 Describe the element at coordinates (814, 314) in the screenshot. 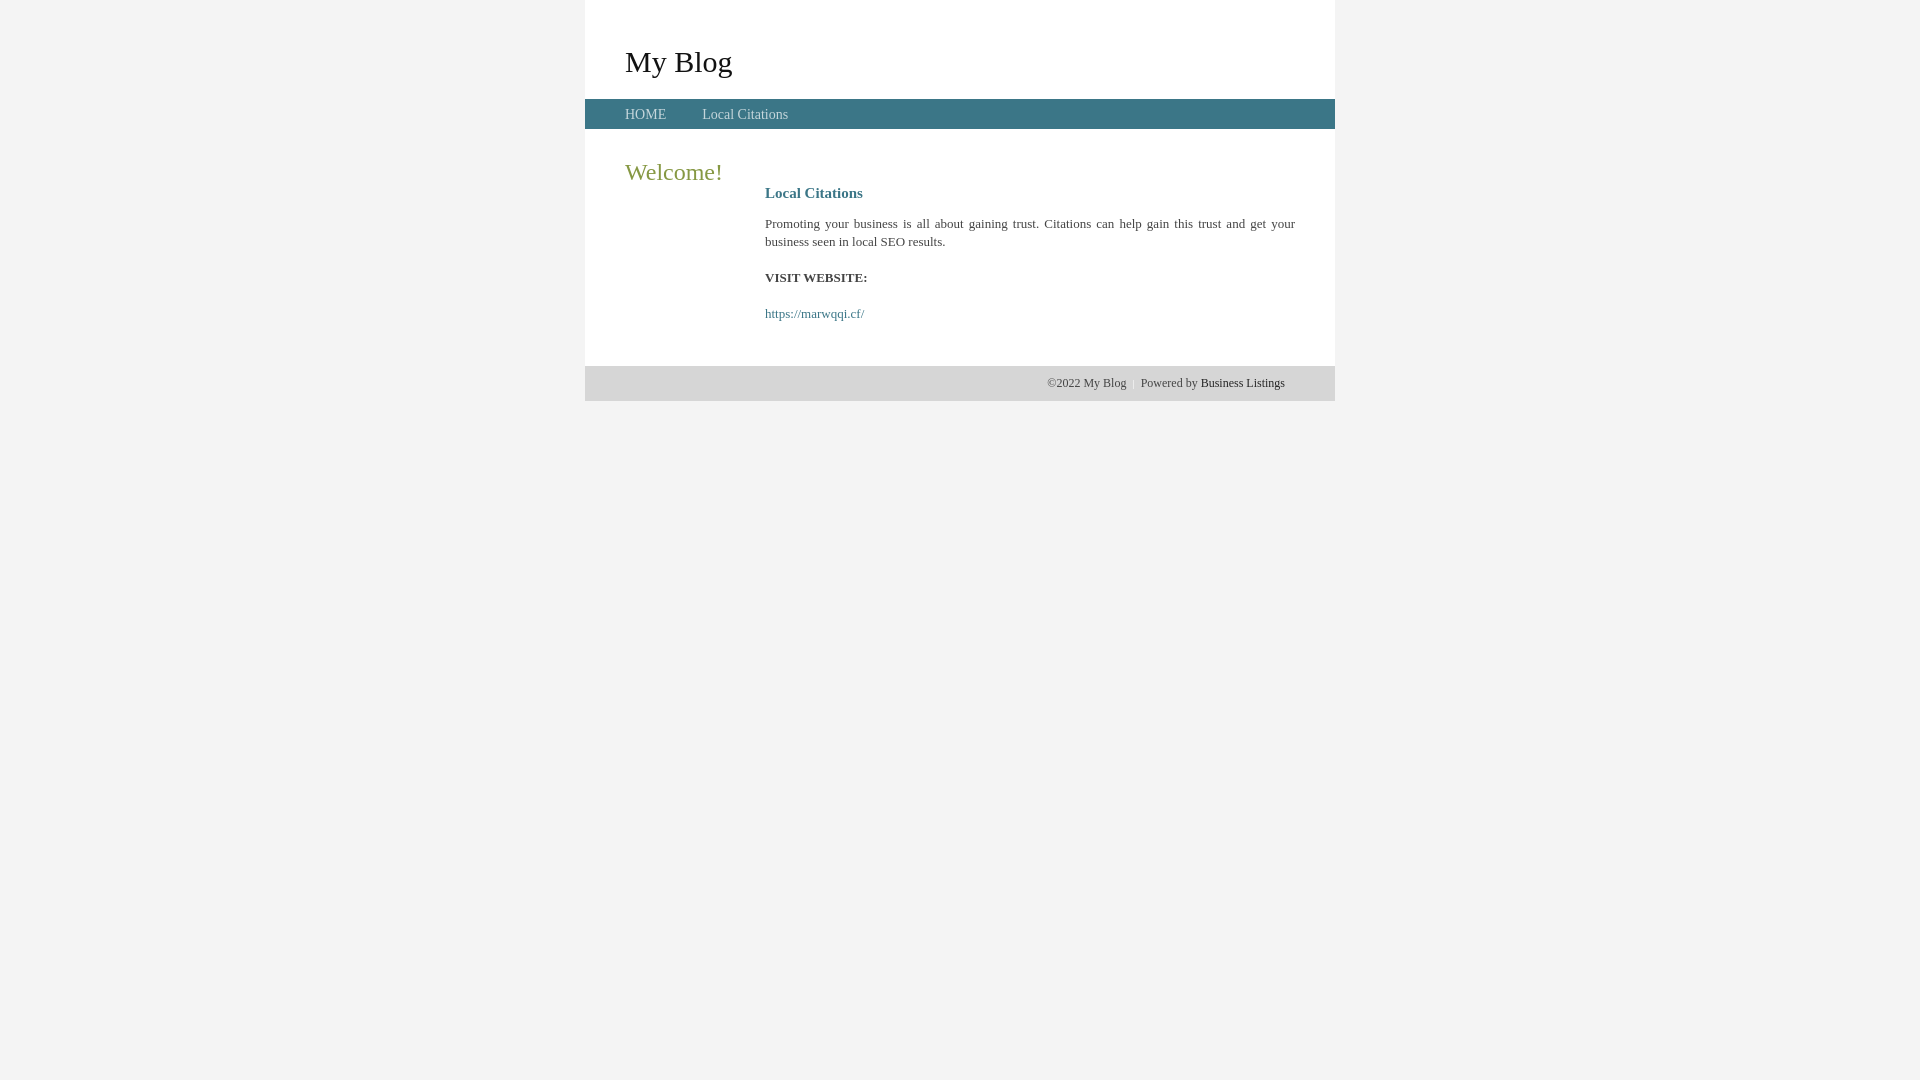

I see `https://marwqqi.cf/` at that location.